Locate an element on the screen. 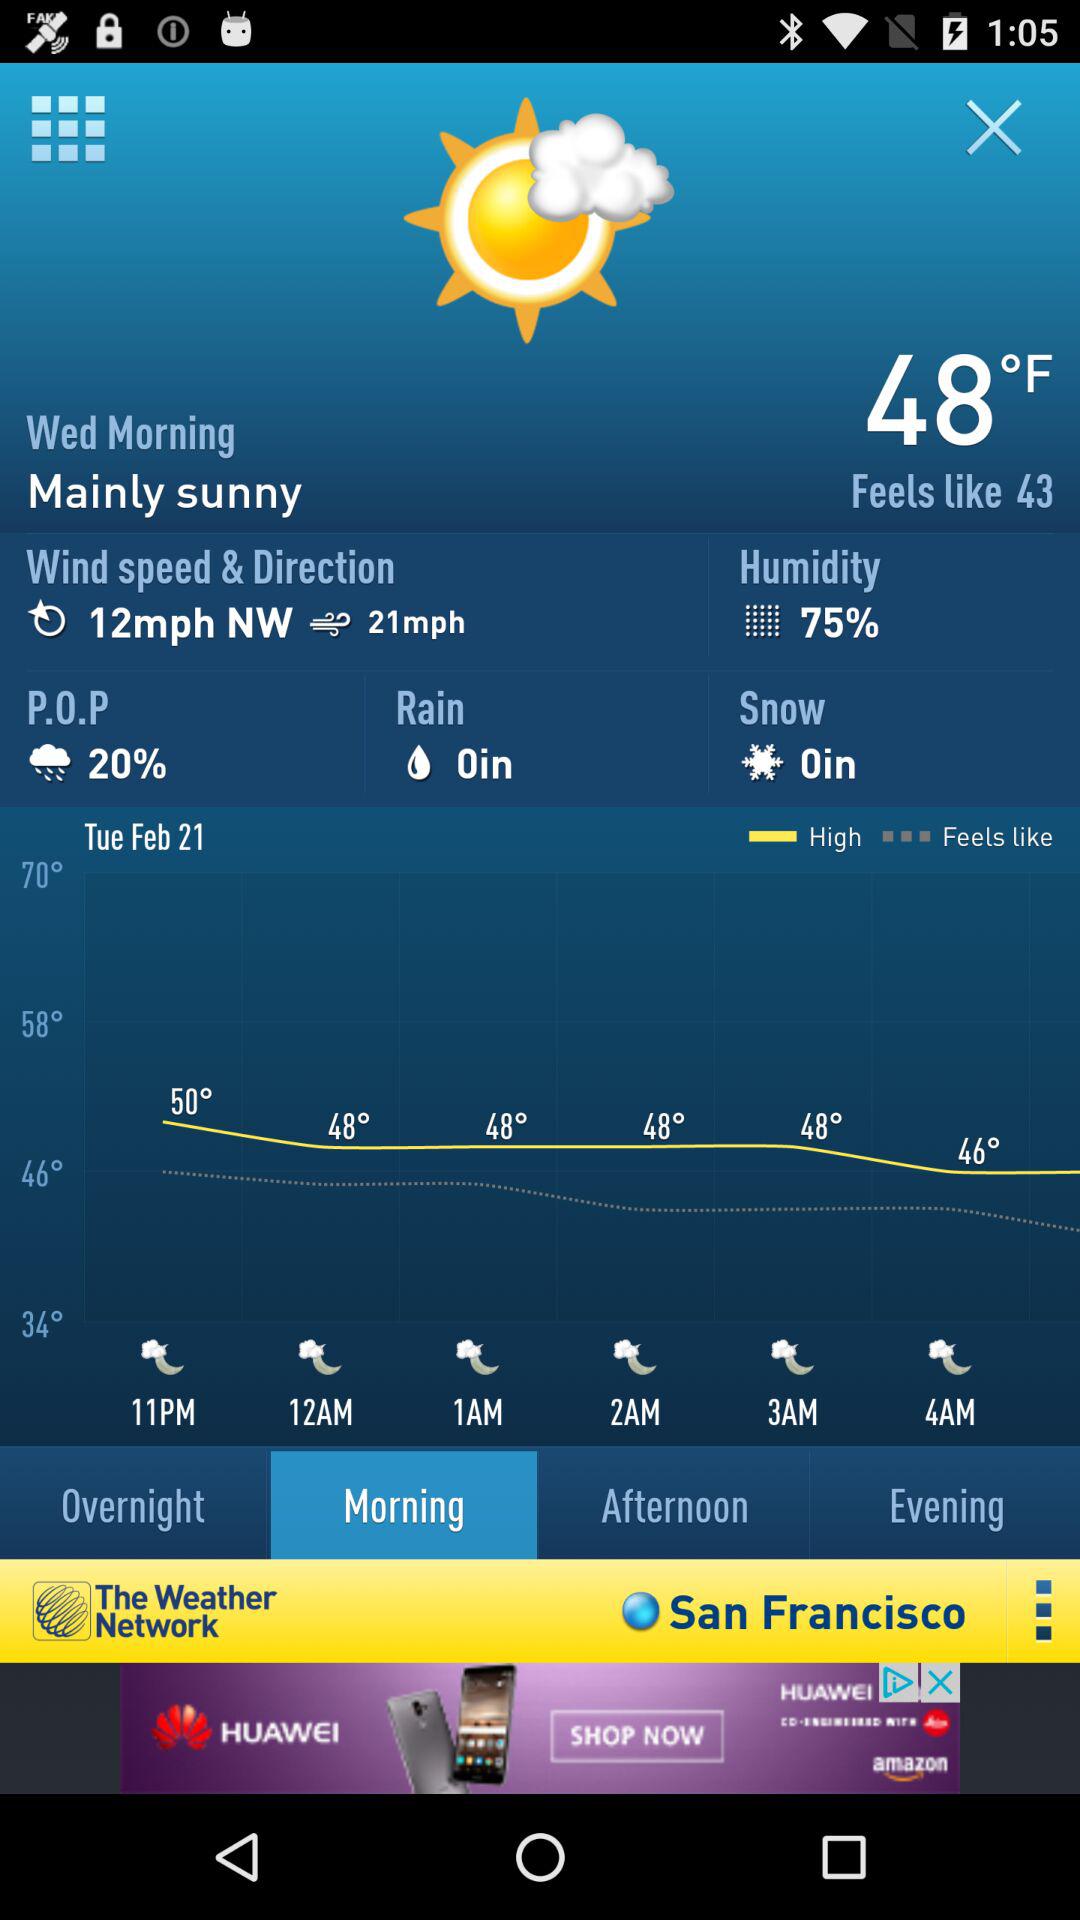 The width and height of the screenshot is (1080, 1920). close button is located at coordinates (1006, 128).